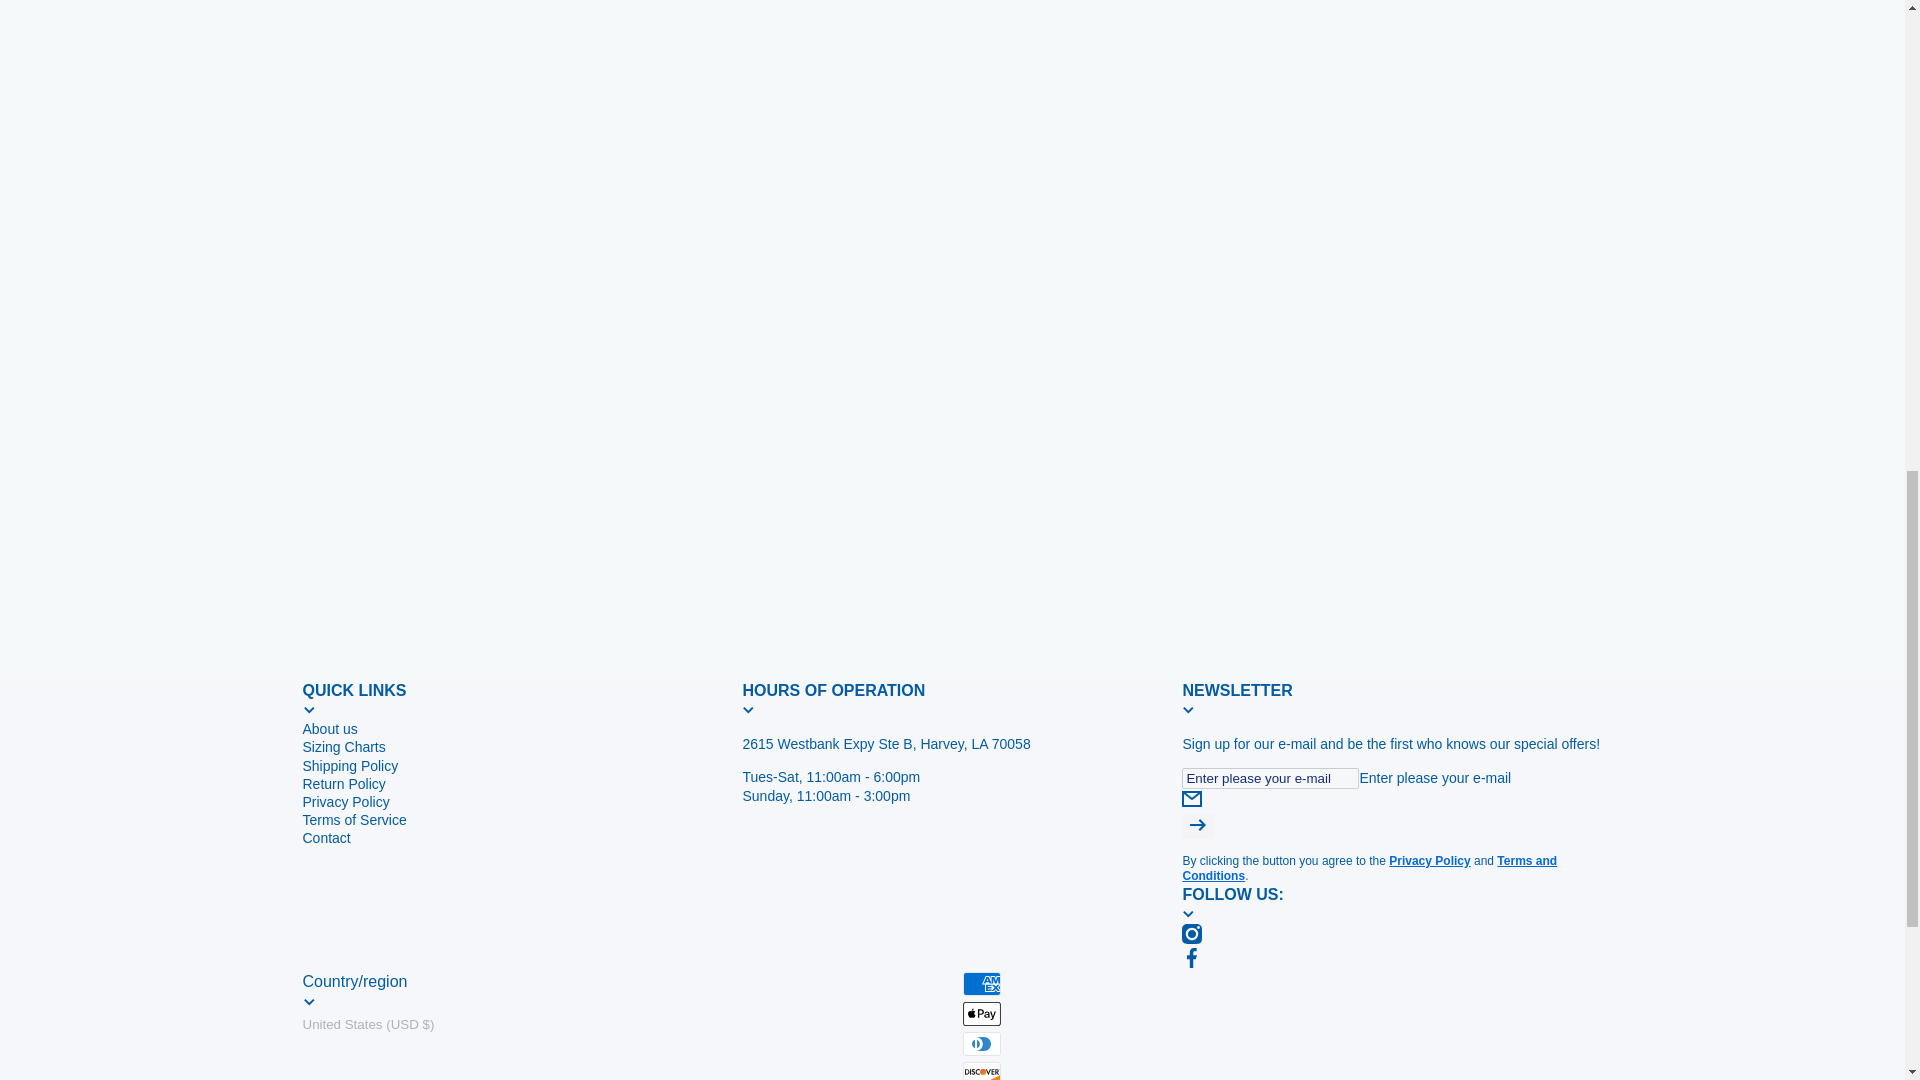  Describe the element at coordinates (980, 1070) in the screenshot. I see `Discover` at that location.